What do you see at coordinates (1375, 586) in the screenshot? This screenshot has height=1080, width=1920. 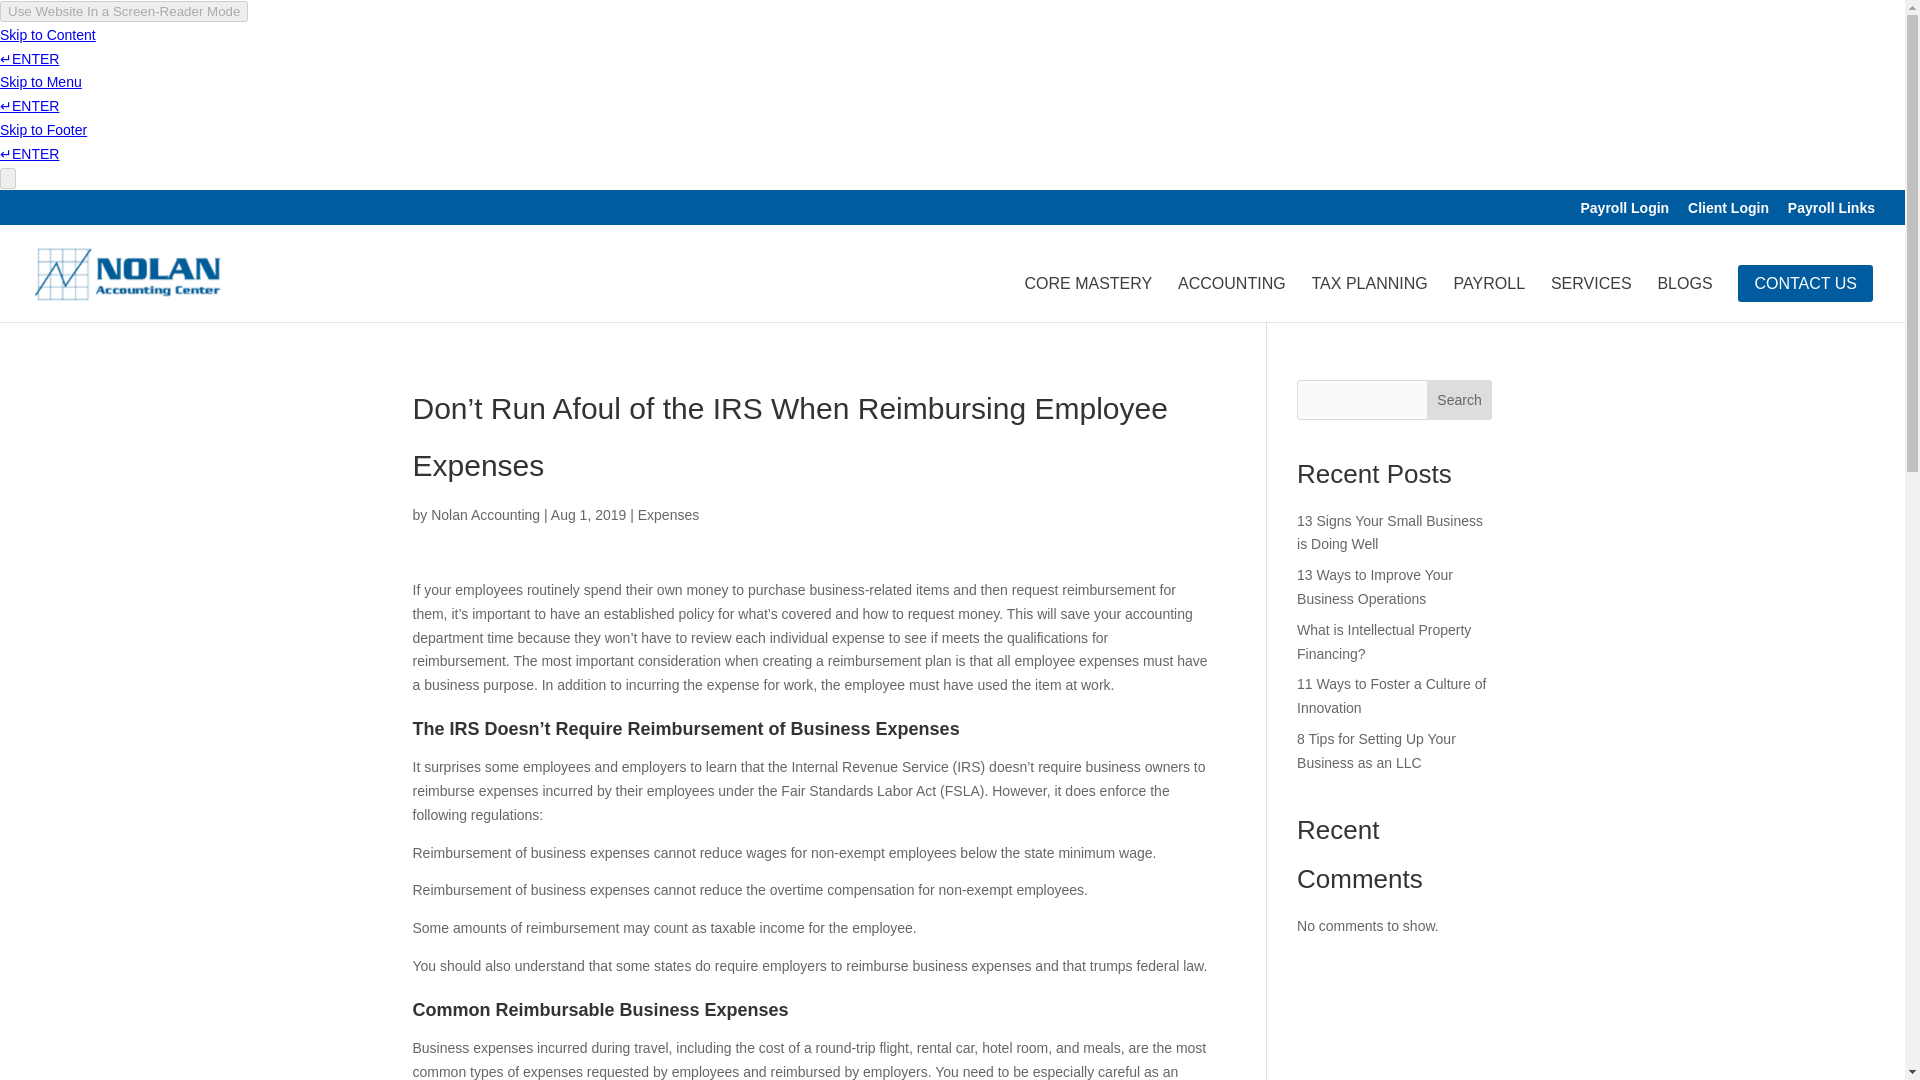 I see `13 Ways to Improve Your Business Operations` at bounding box center [1375, 586].